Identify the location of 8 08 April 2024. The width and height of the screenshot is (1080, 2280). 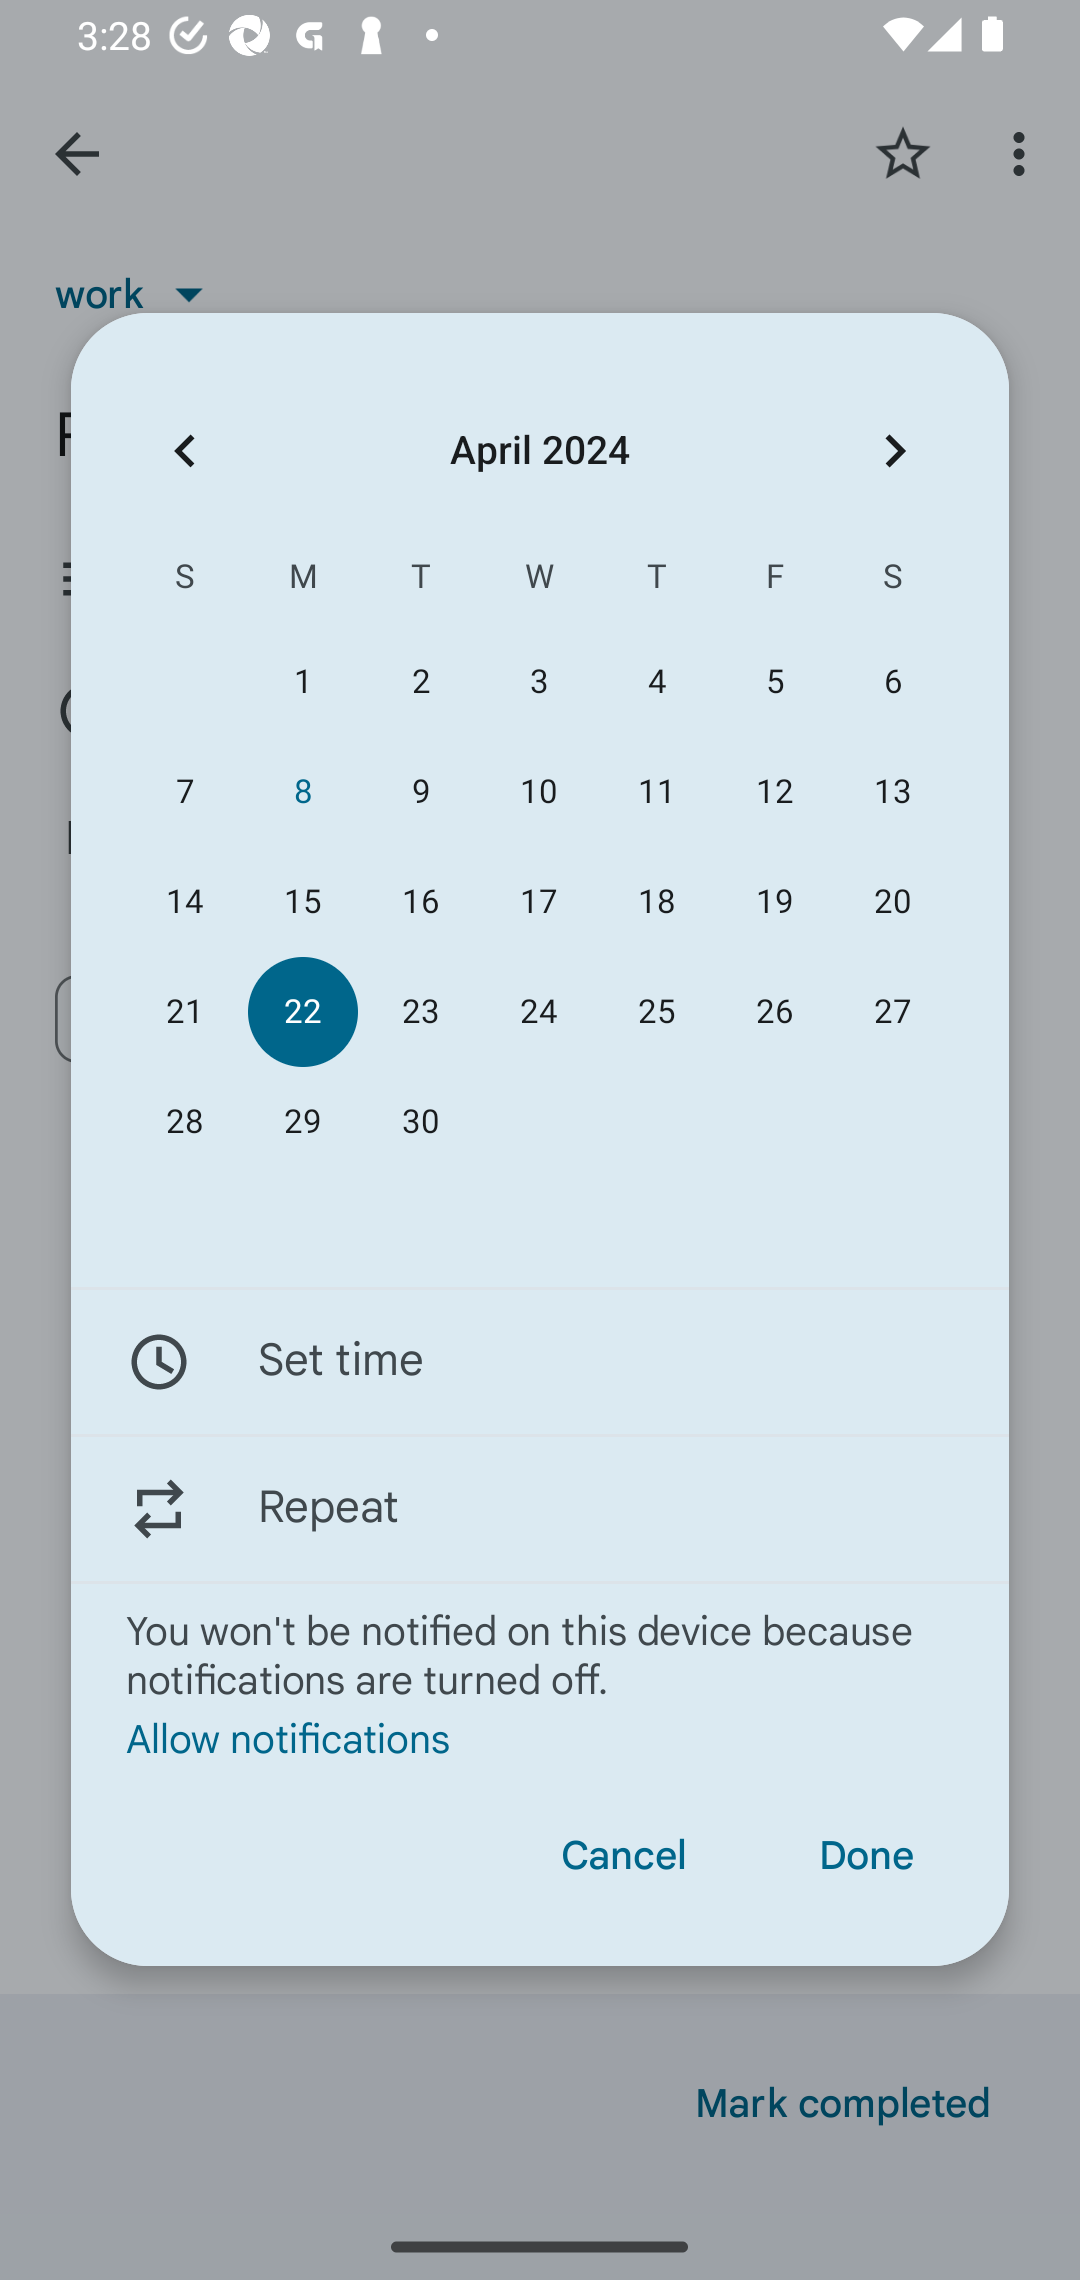
(302, 790).